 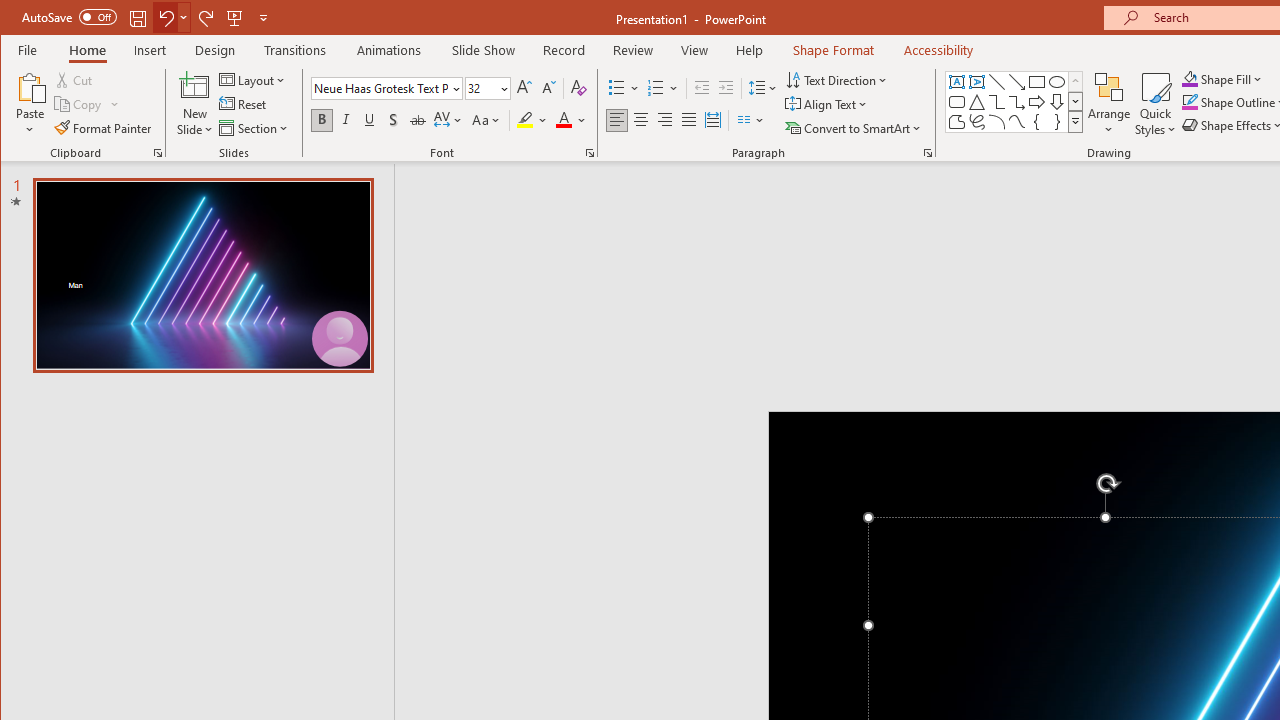 I want to click on Clear Formatting, so click(x=579, y=88).